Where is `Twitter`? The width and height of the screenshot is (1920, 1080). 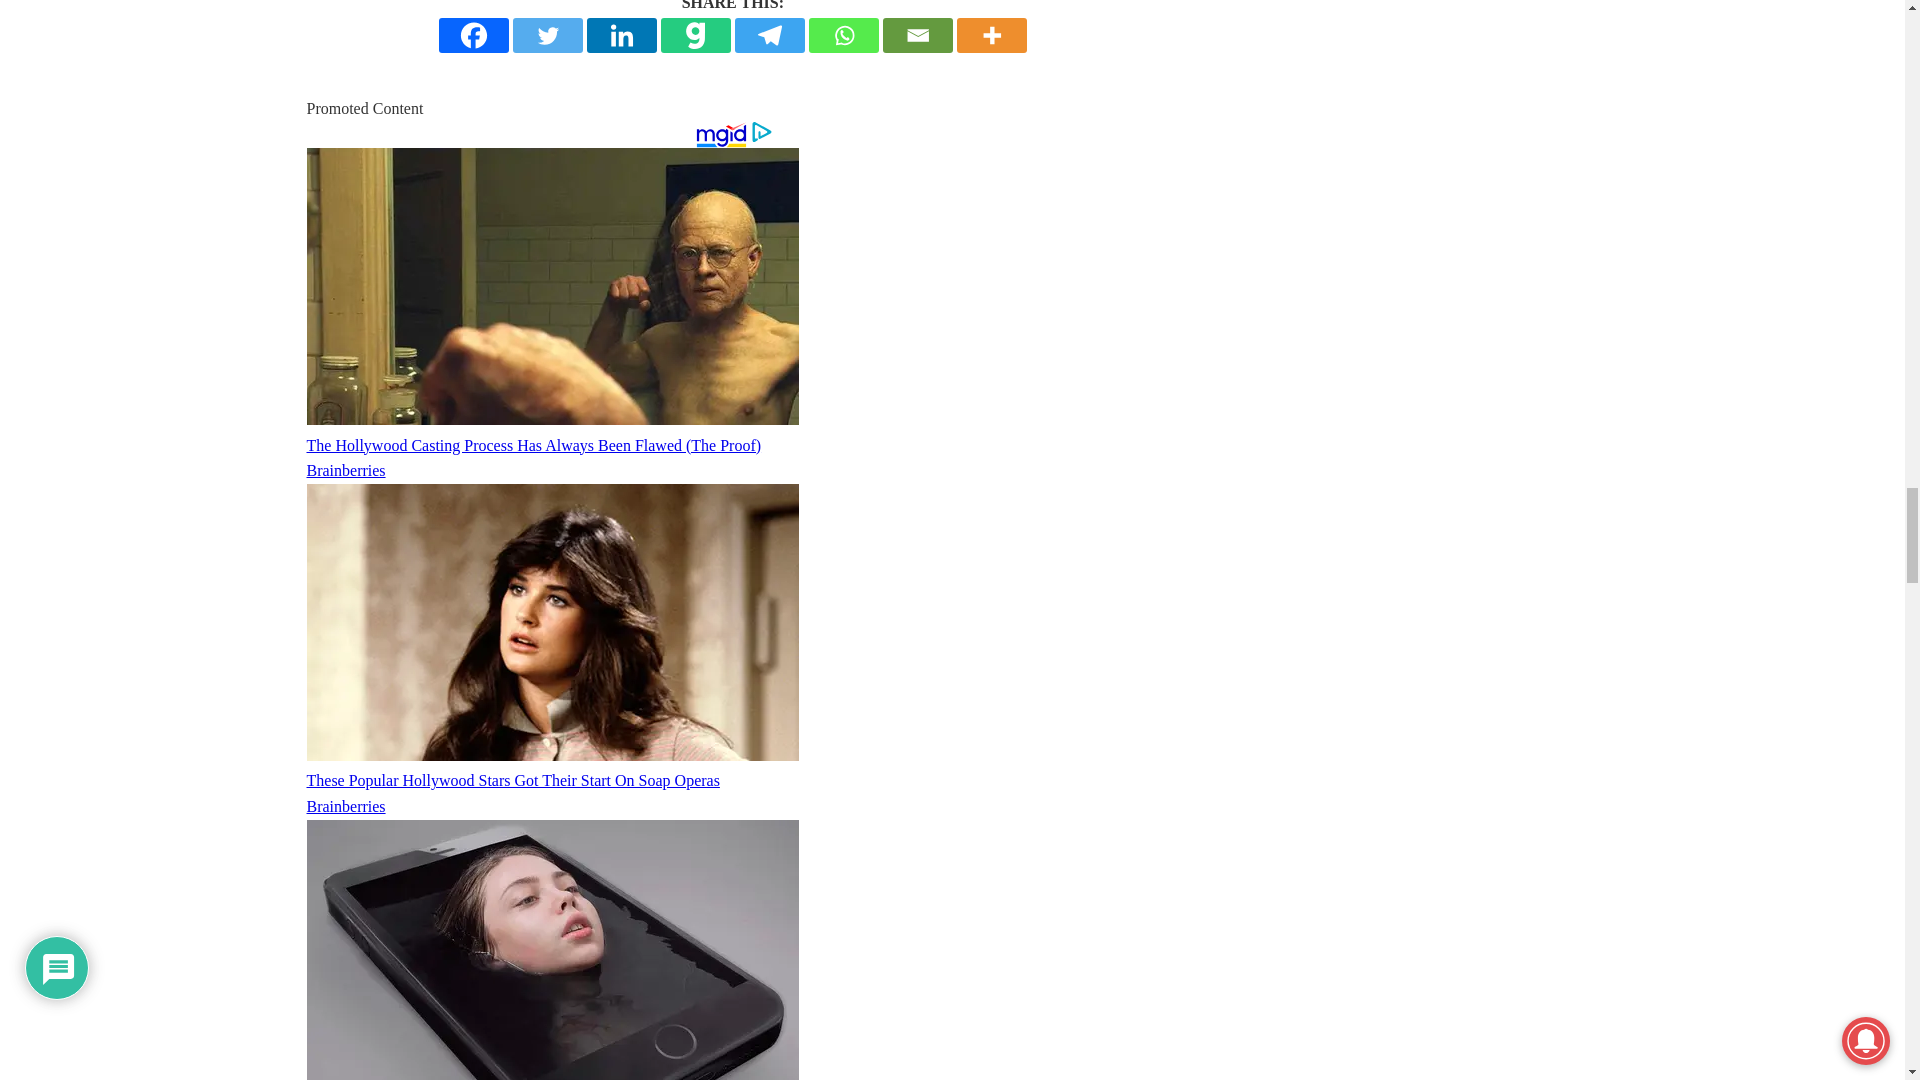
Twitter is located at coordinates (548, 35).